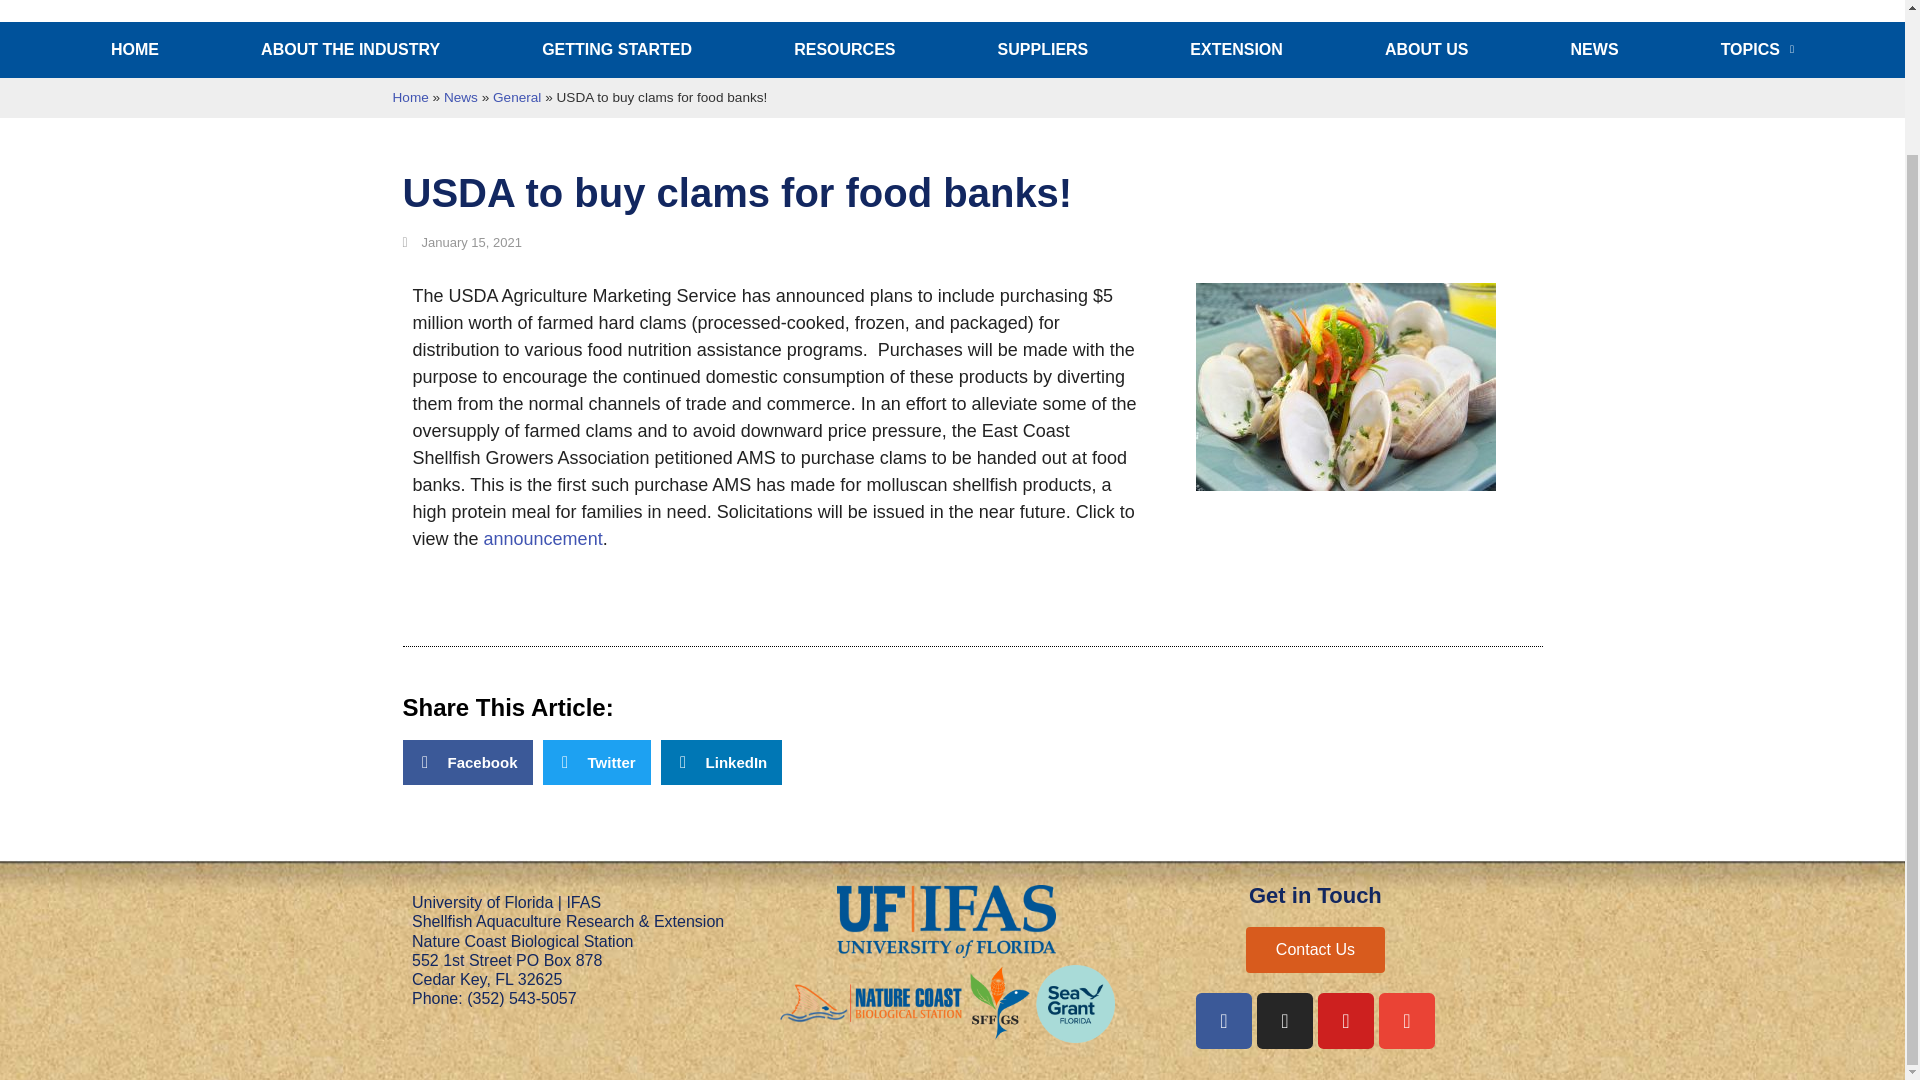 Image resolution: width=1920 pixels, height=1080 pixels. I want to click on SUPPLIERS, so click(1043, 49).